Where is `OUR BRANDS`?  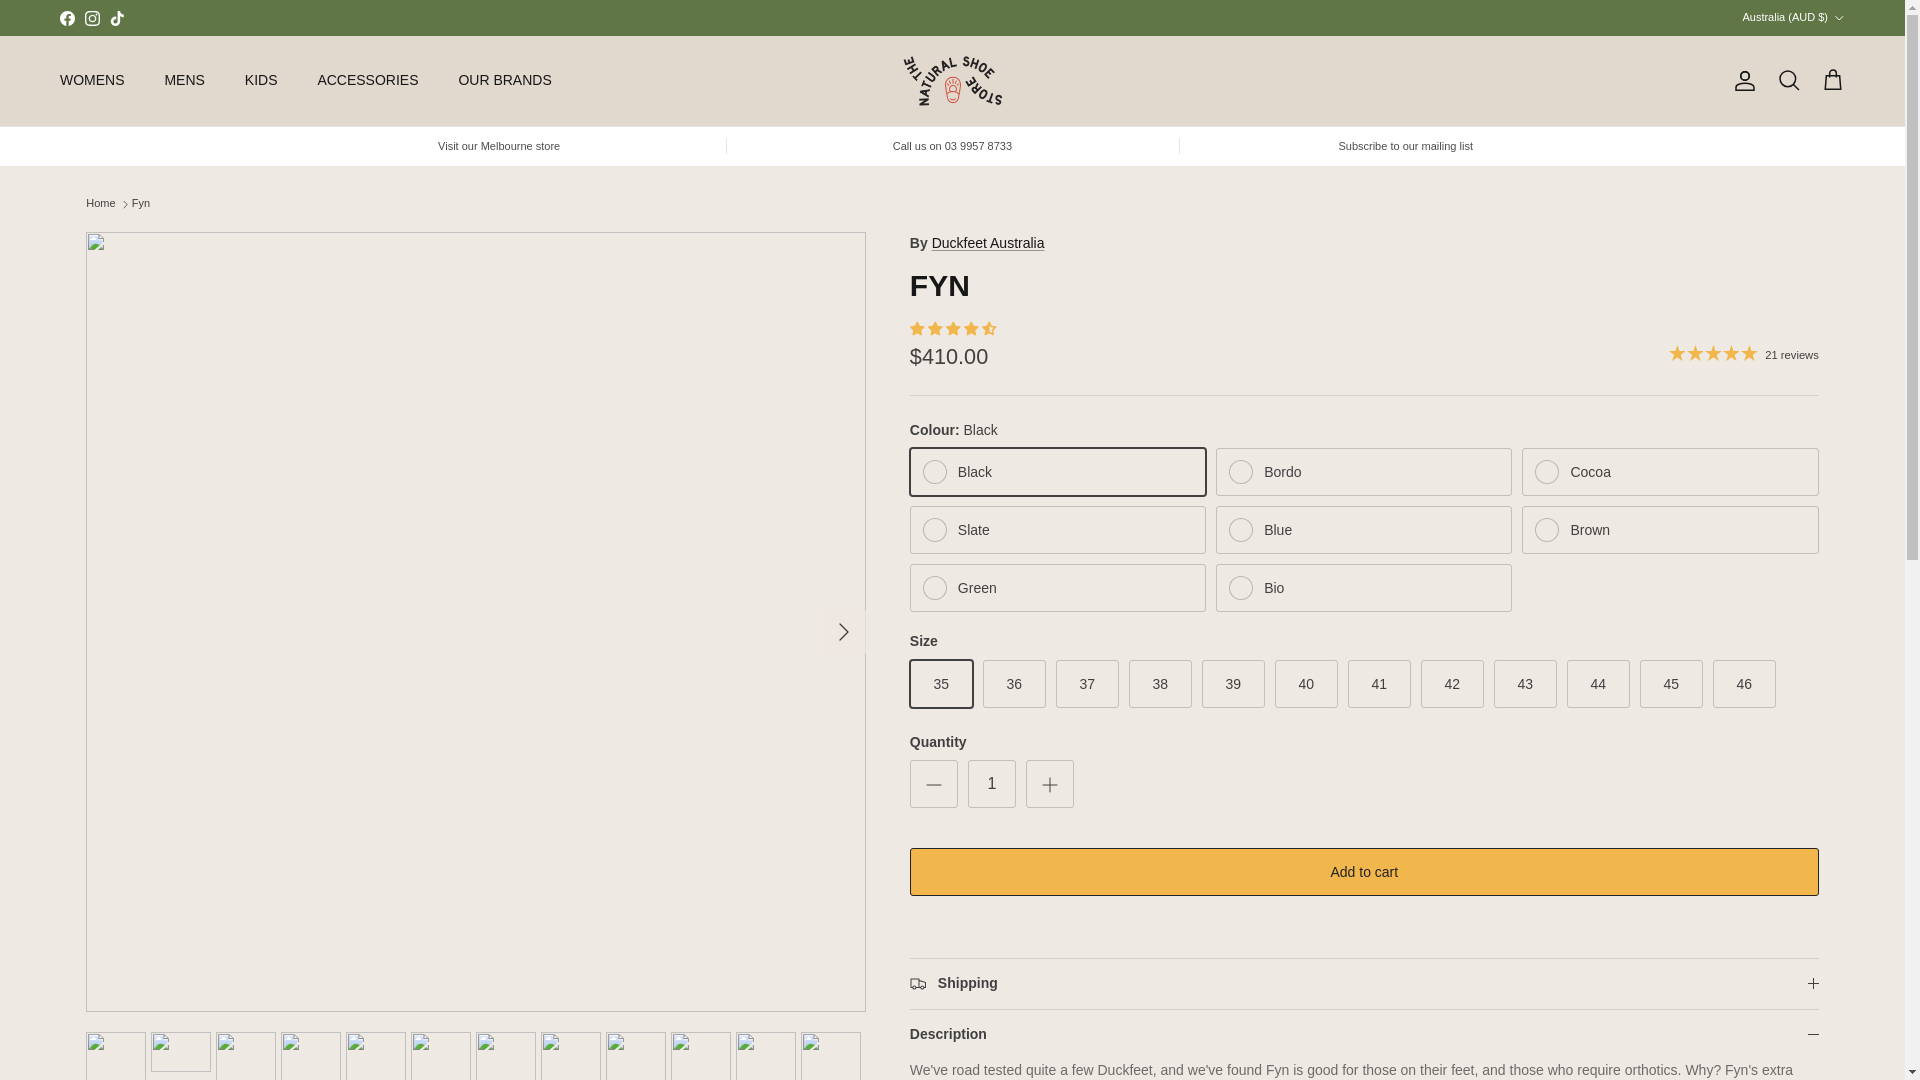
OUR BRANDS is located at coordinates (504, 80).